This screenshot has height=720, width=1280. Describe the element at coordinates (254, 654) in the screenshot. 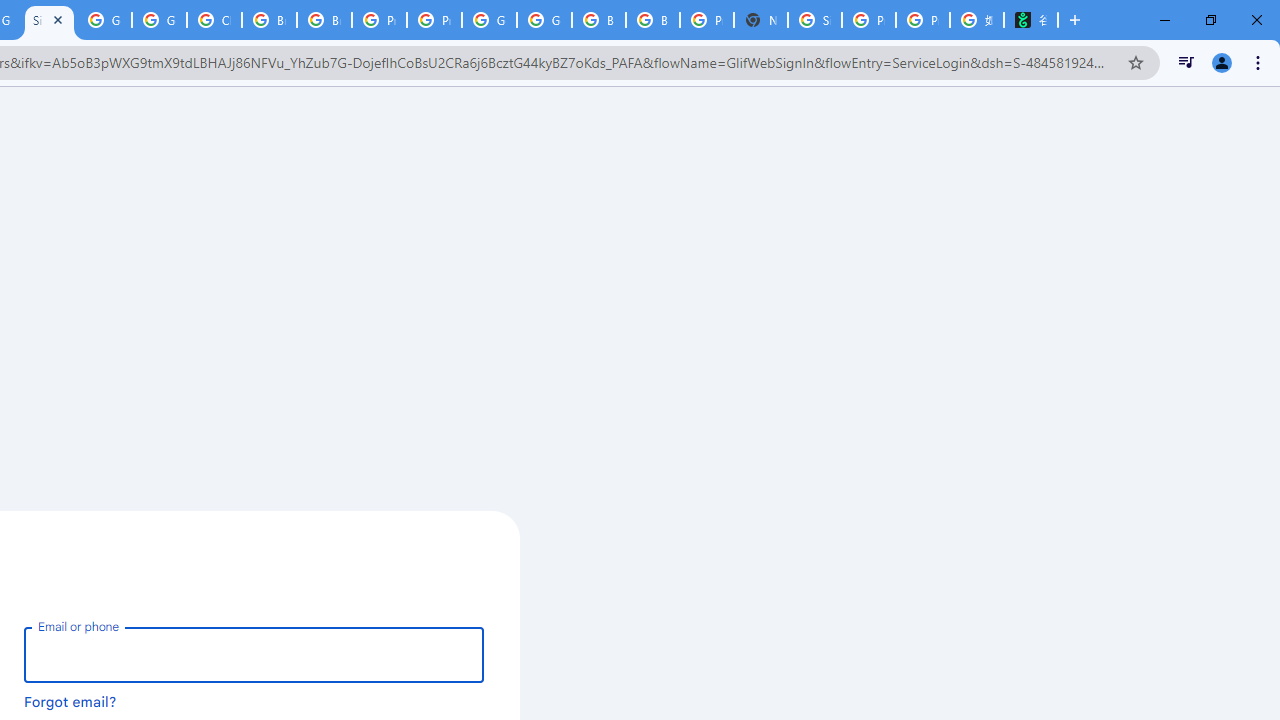

I see `Email or phone` at that location.